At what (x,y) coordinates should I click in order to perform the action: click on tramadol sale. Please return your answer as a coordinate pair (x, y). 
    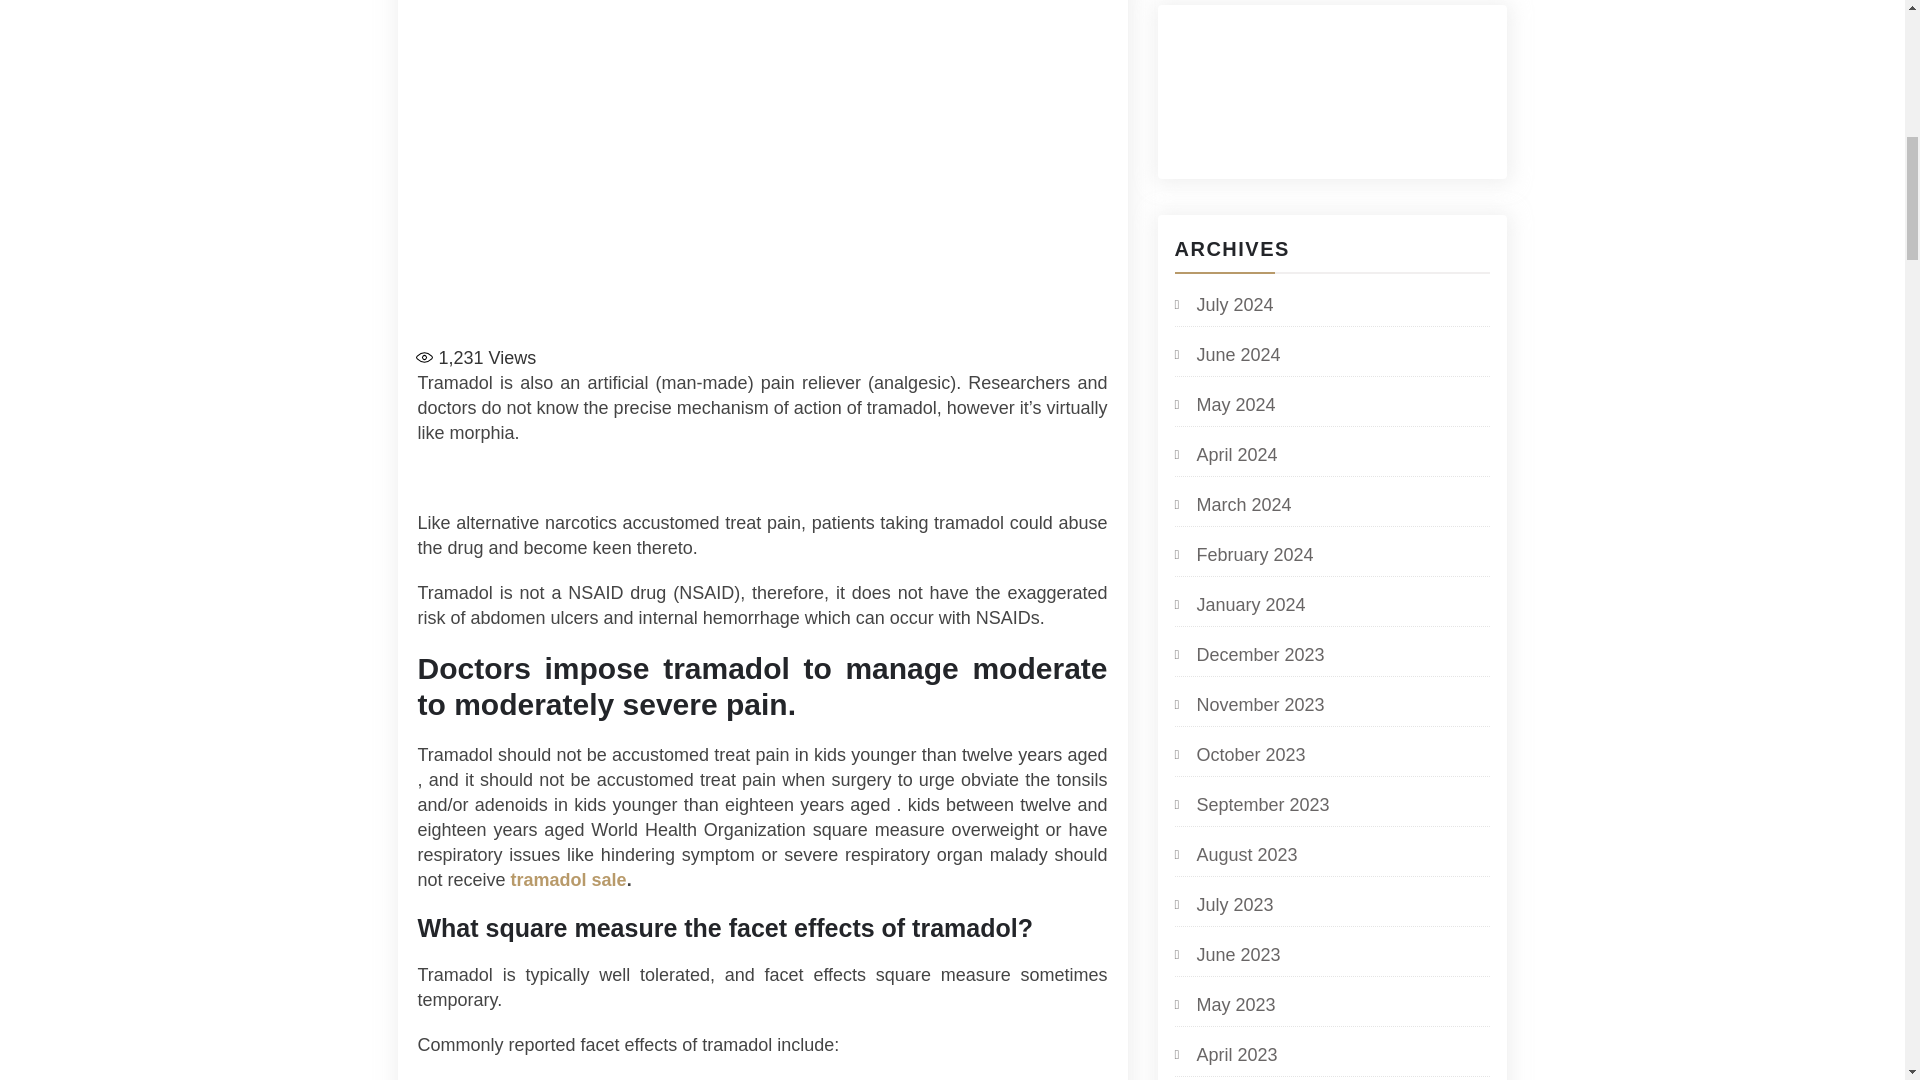
    Looking at the image, I should click on (568, 880).